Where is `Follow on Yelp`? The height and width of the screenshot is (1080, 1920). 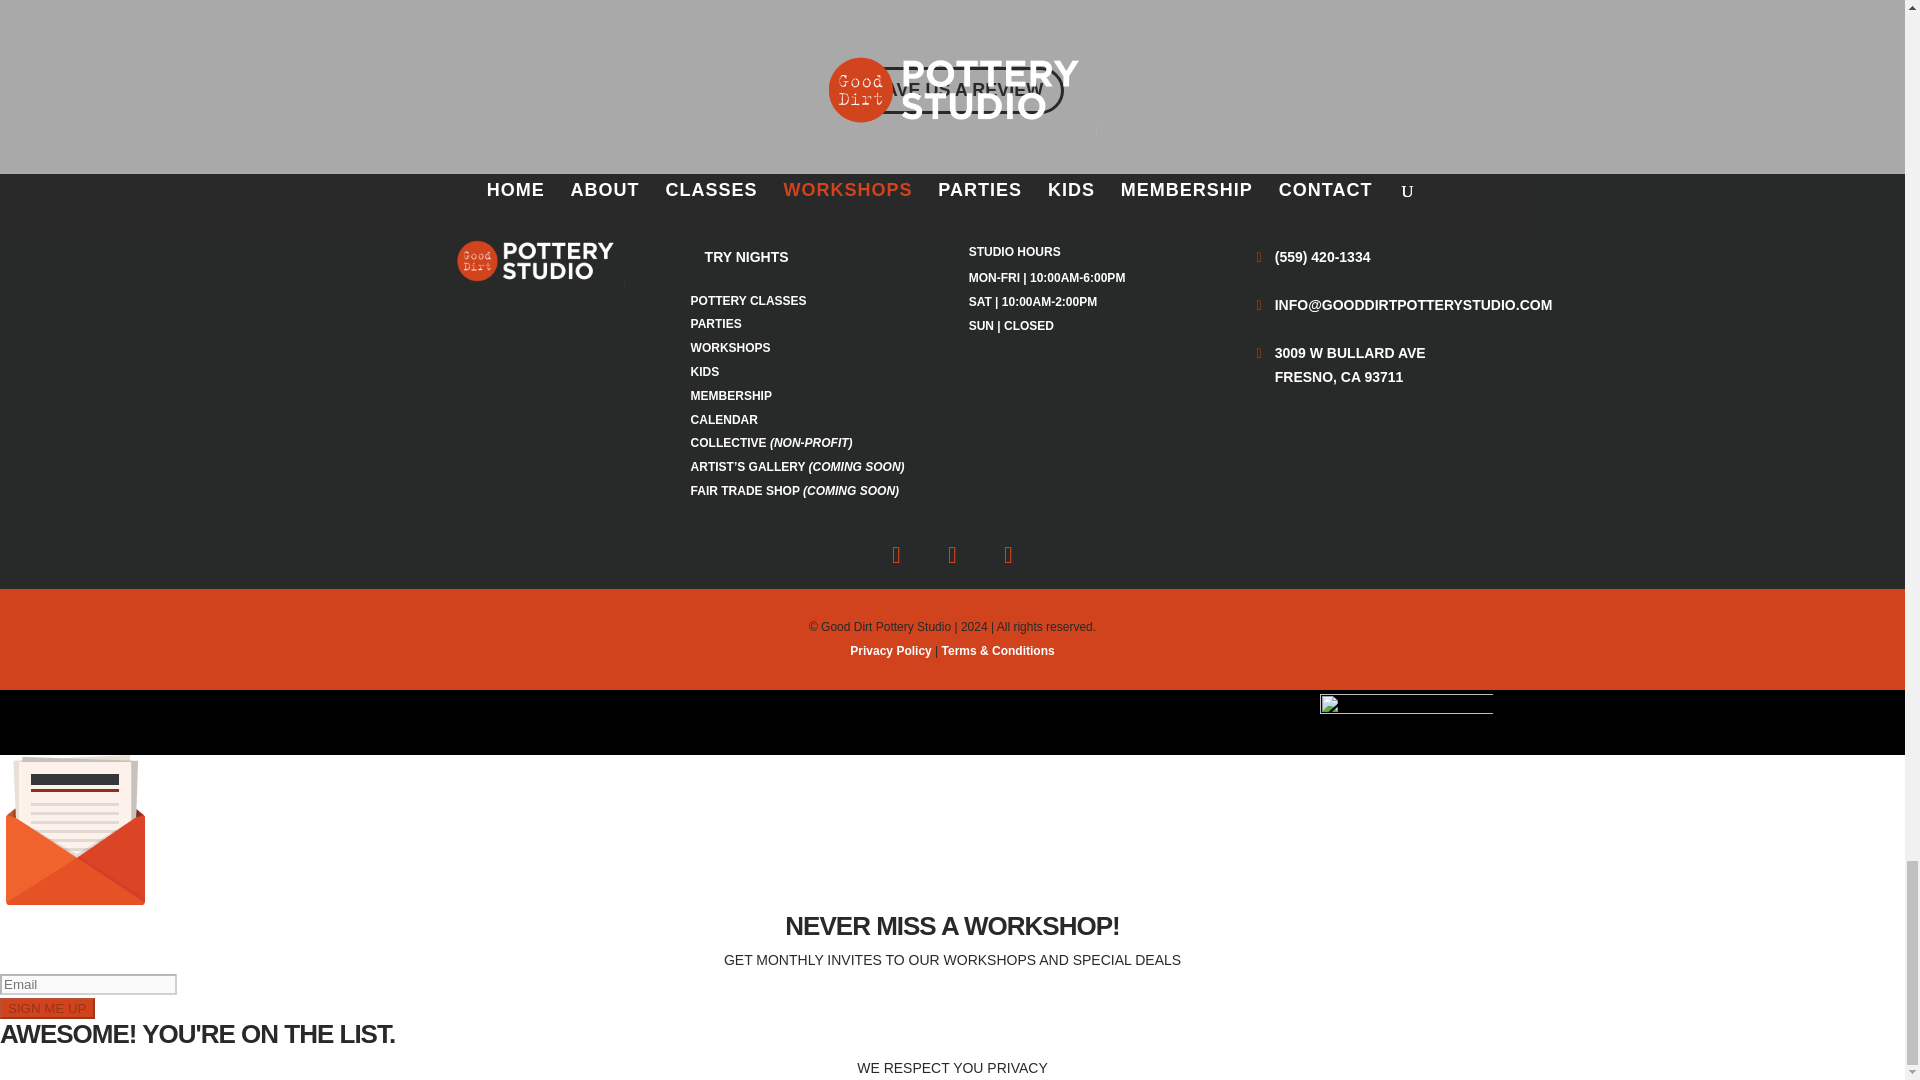
Follow on Yelp is located at coordinates (1008, 554).